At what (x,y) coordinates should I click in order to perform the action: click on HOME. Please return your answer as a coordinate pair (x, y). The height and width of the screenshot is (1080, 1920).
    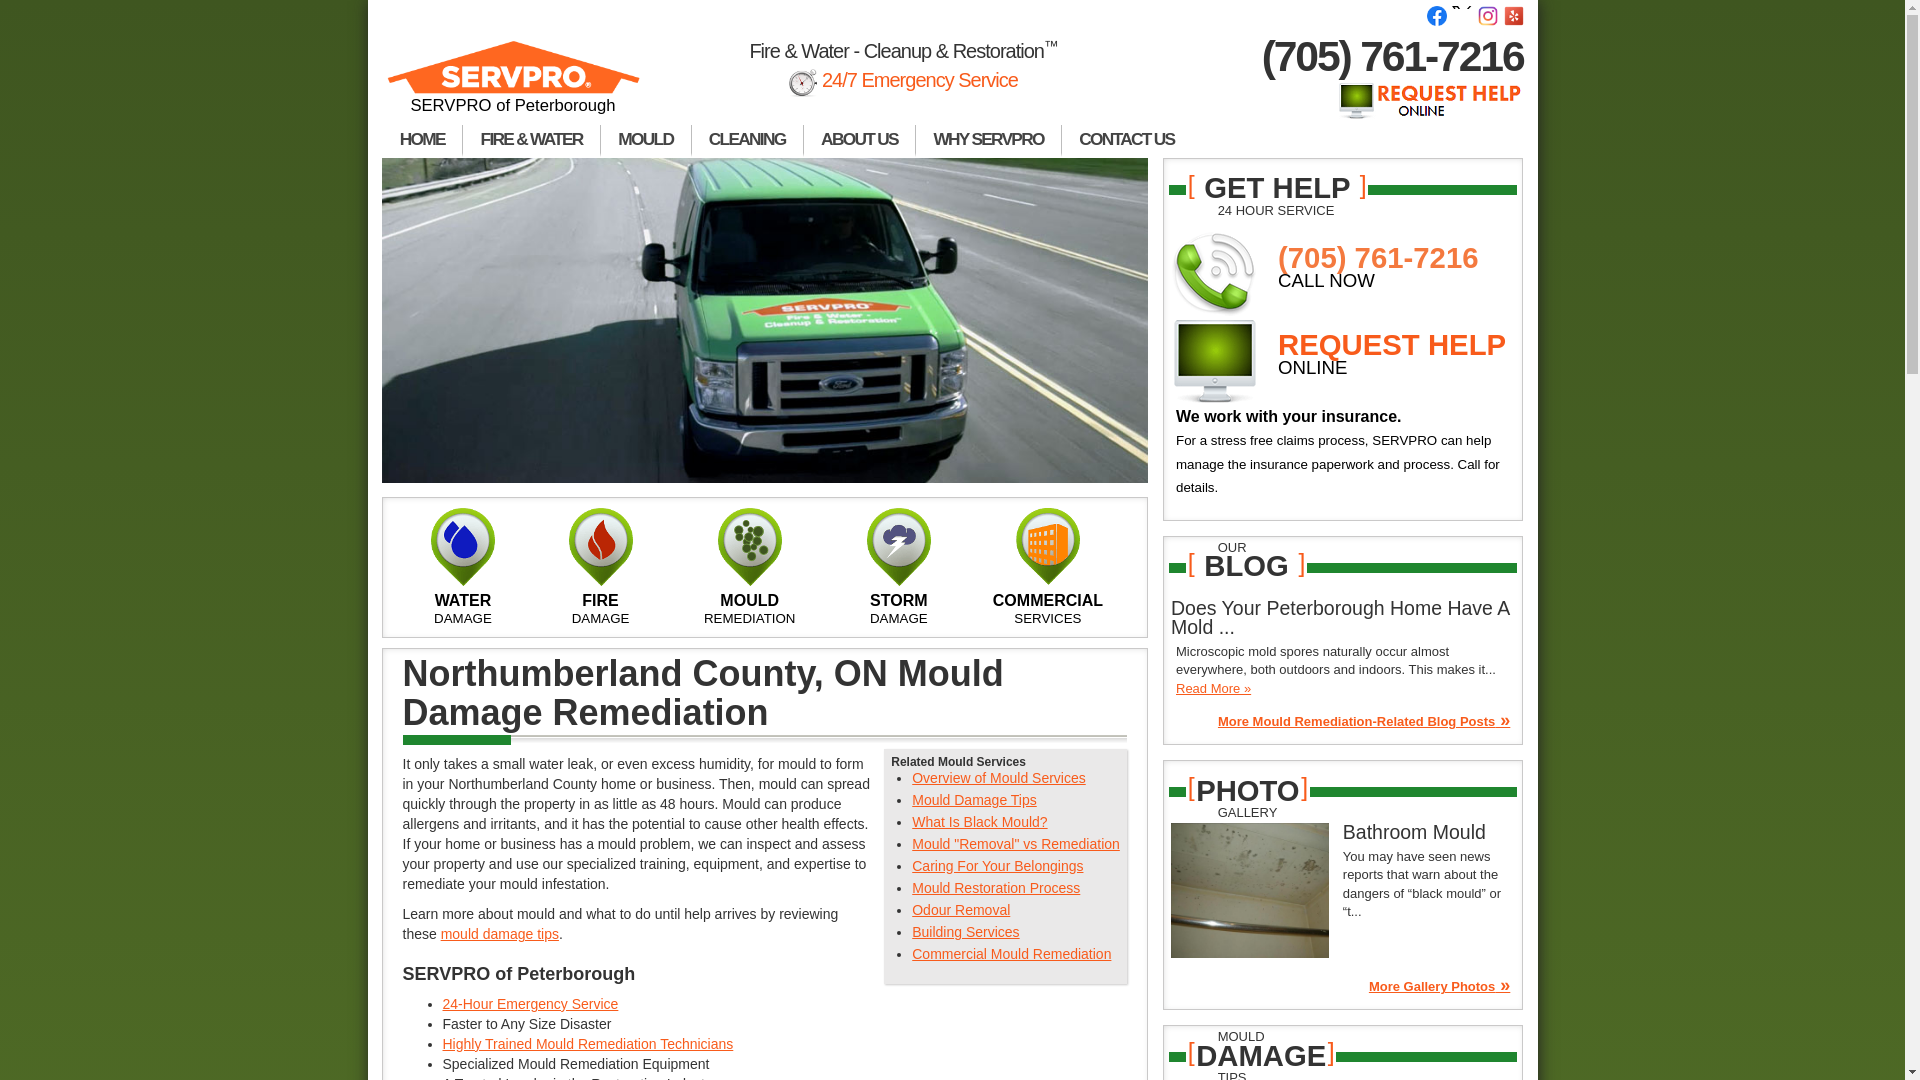
    Looking at the image, I should click on (422, 140).